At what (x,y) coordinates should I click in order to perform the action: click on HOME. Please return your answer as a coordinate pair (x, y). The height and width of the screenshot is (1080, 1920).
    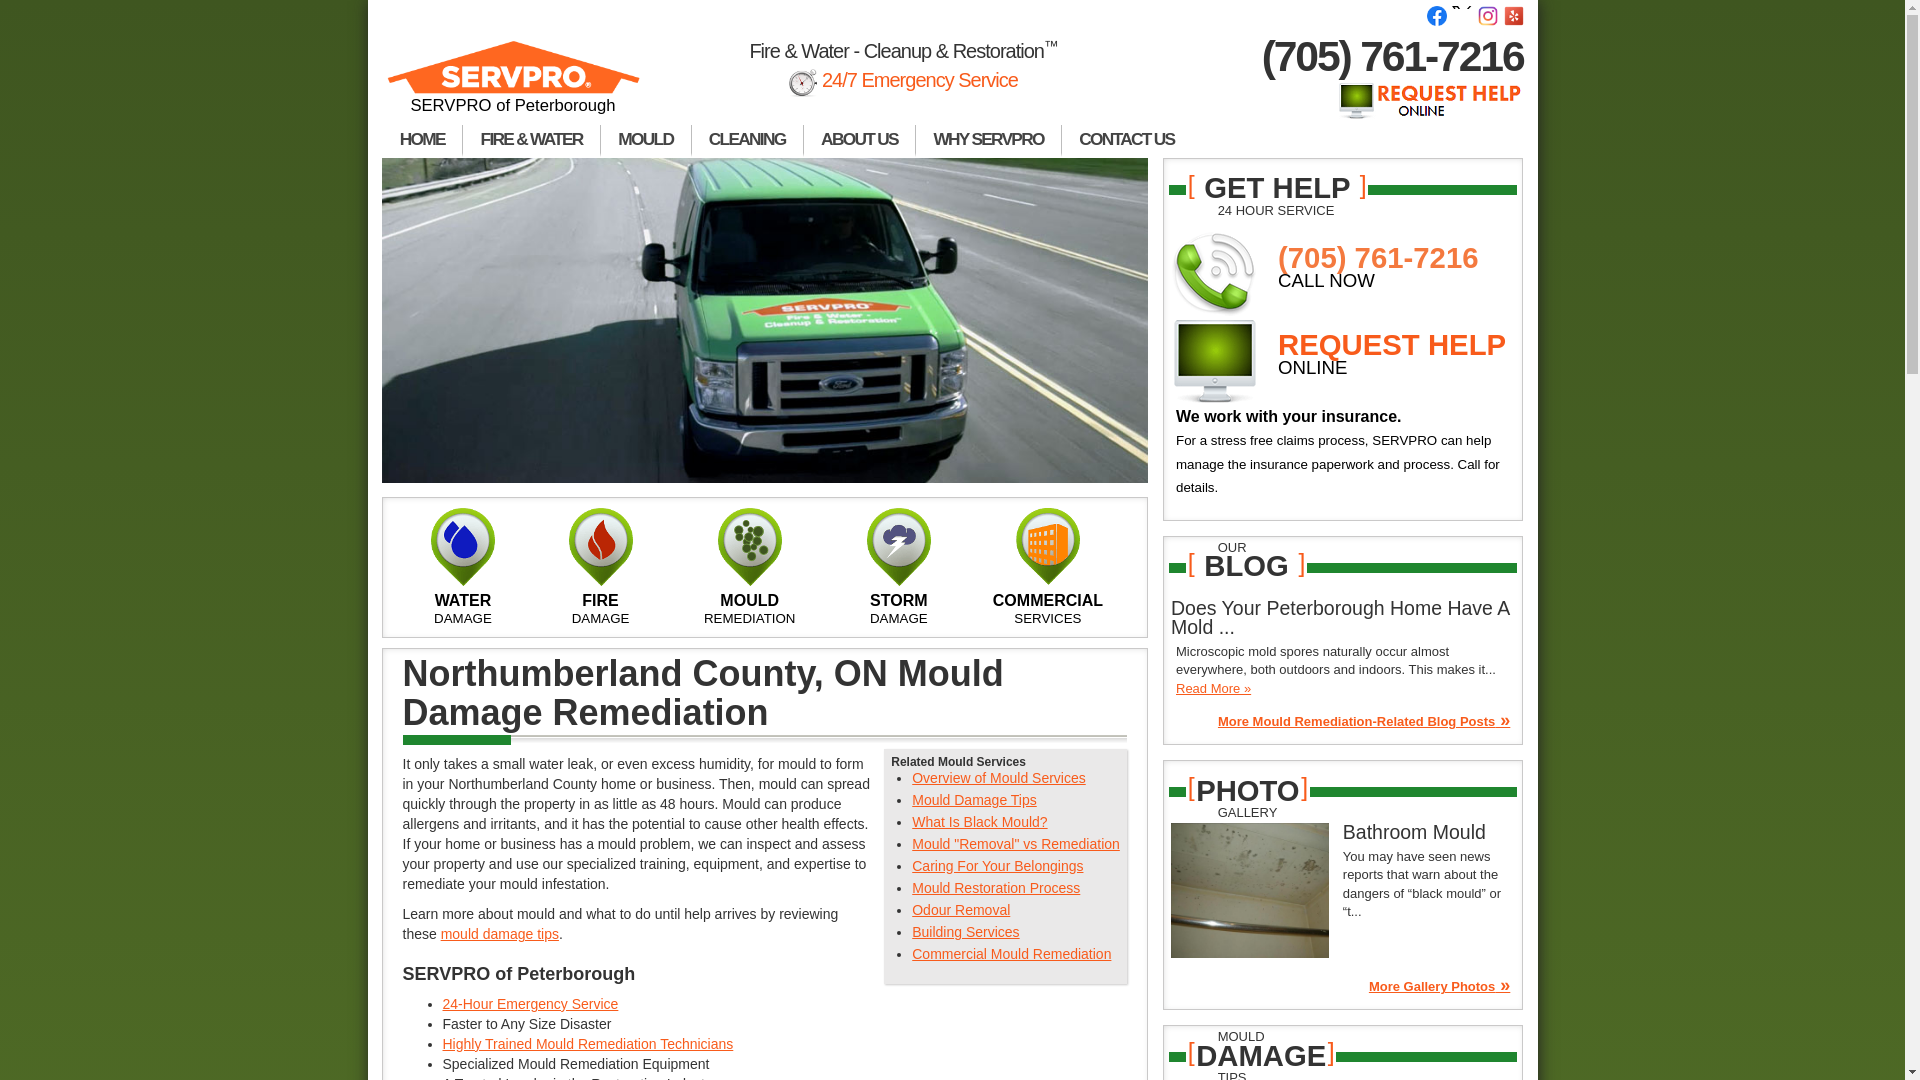
    Looking at the image, I should click on (422, 140).